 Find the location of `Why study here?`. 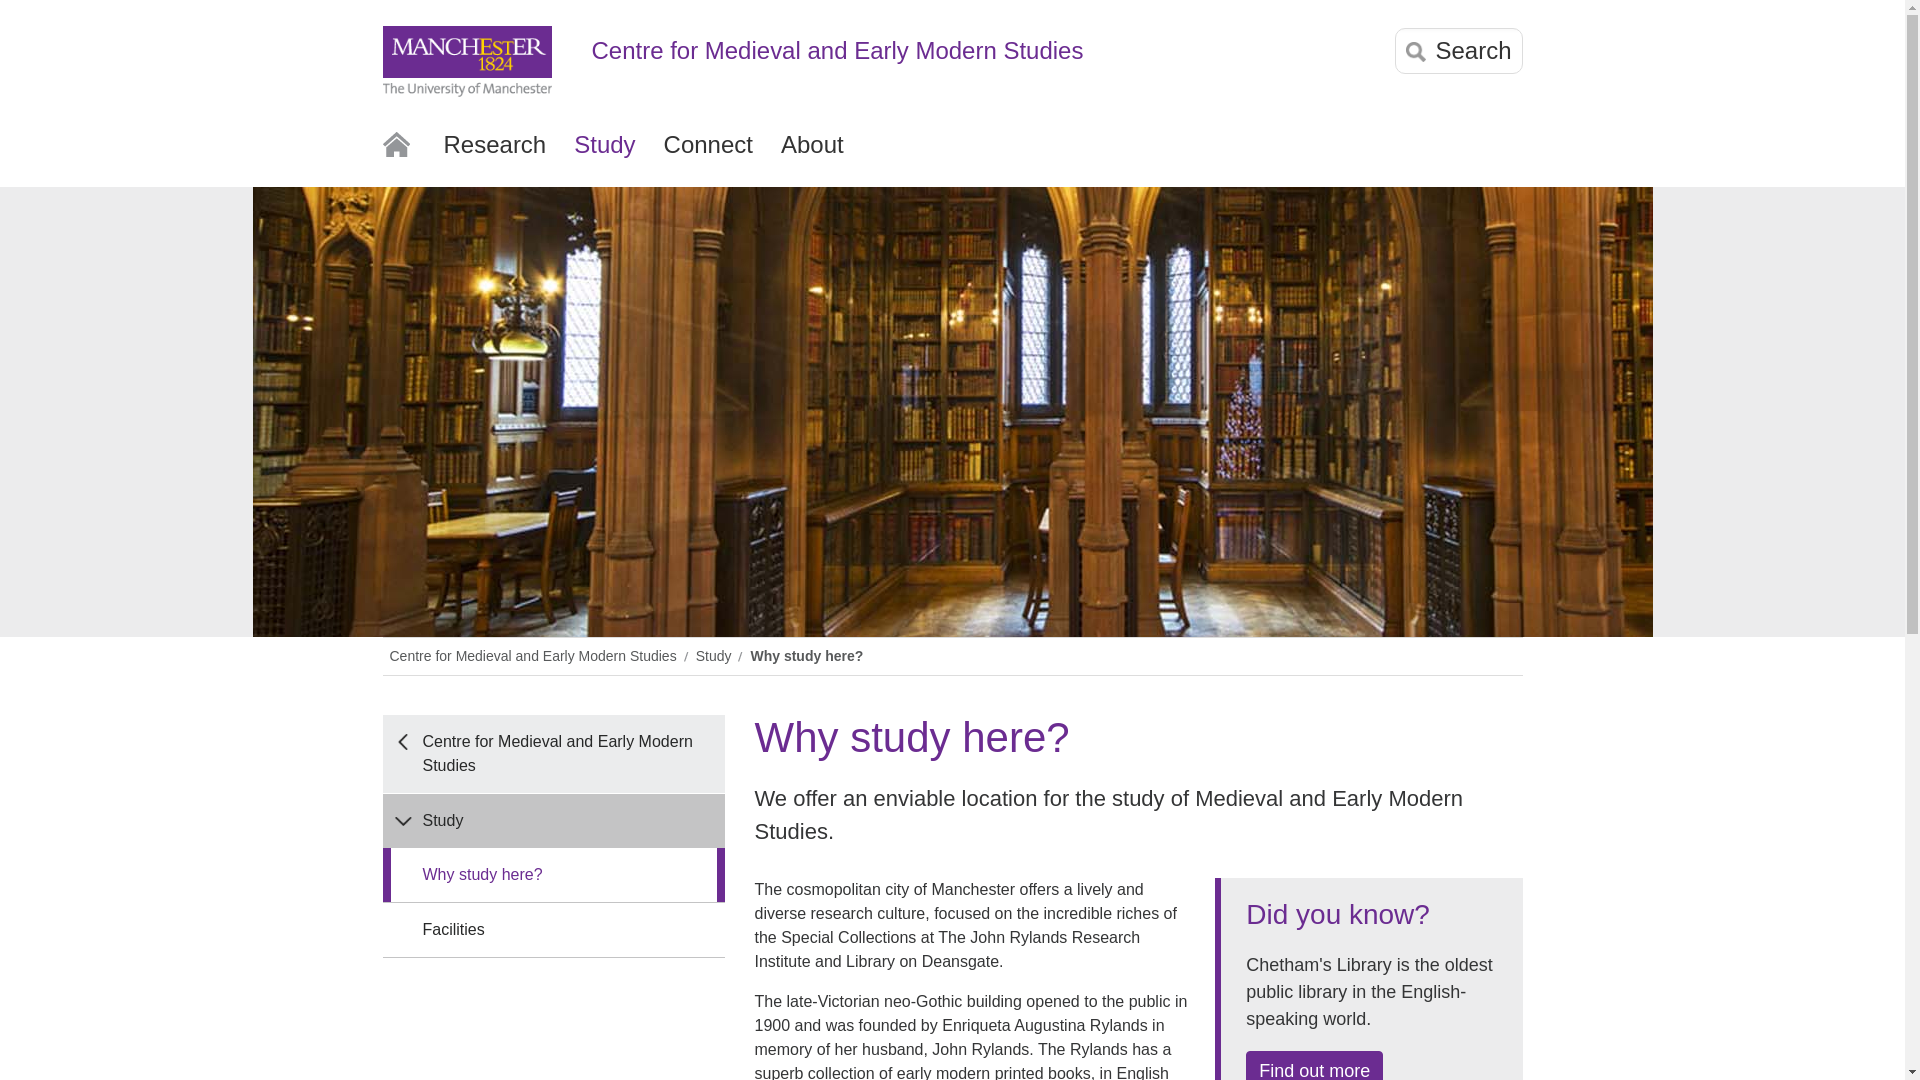

Why study here? is located at coordinates (552, 874).